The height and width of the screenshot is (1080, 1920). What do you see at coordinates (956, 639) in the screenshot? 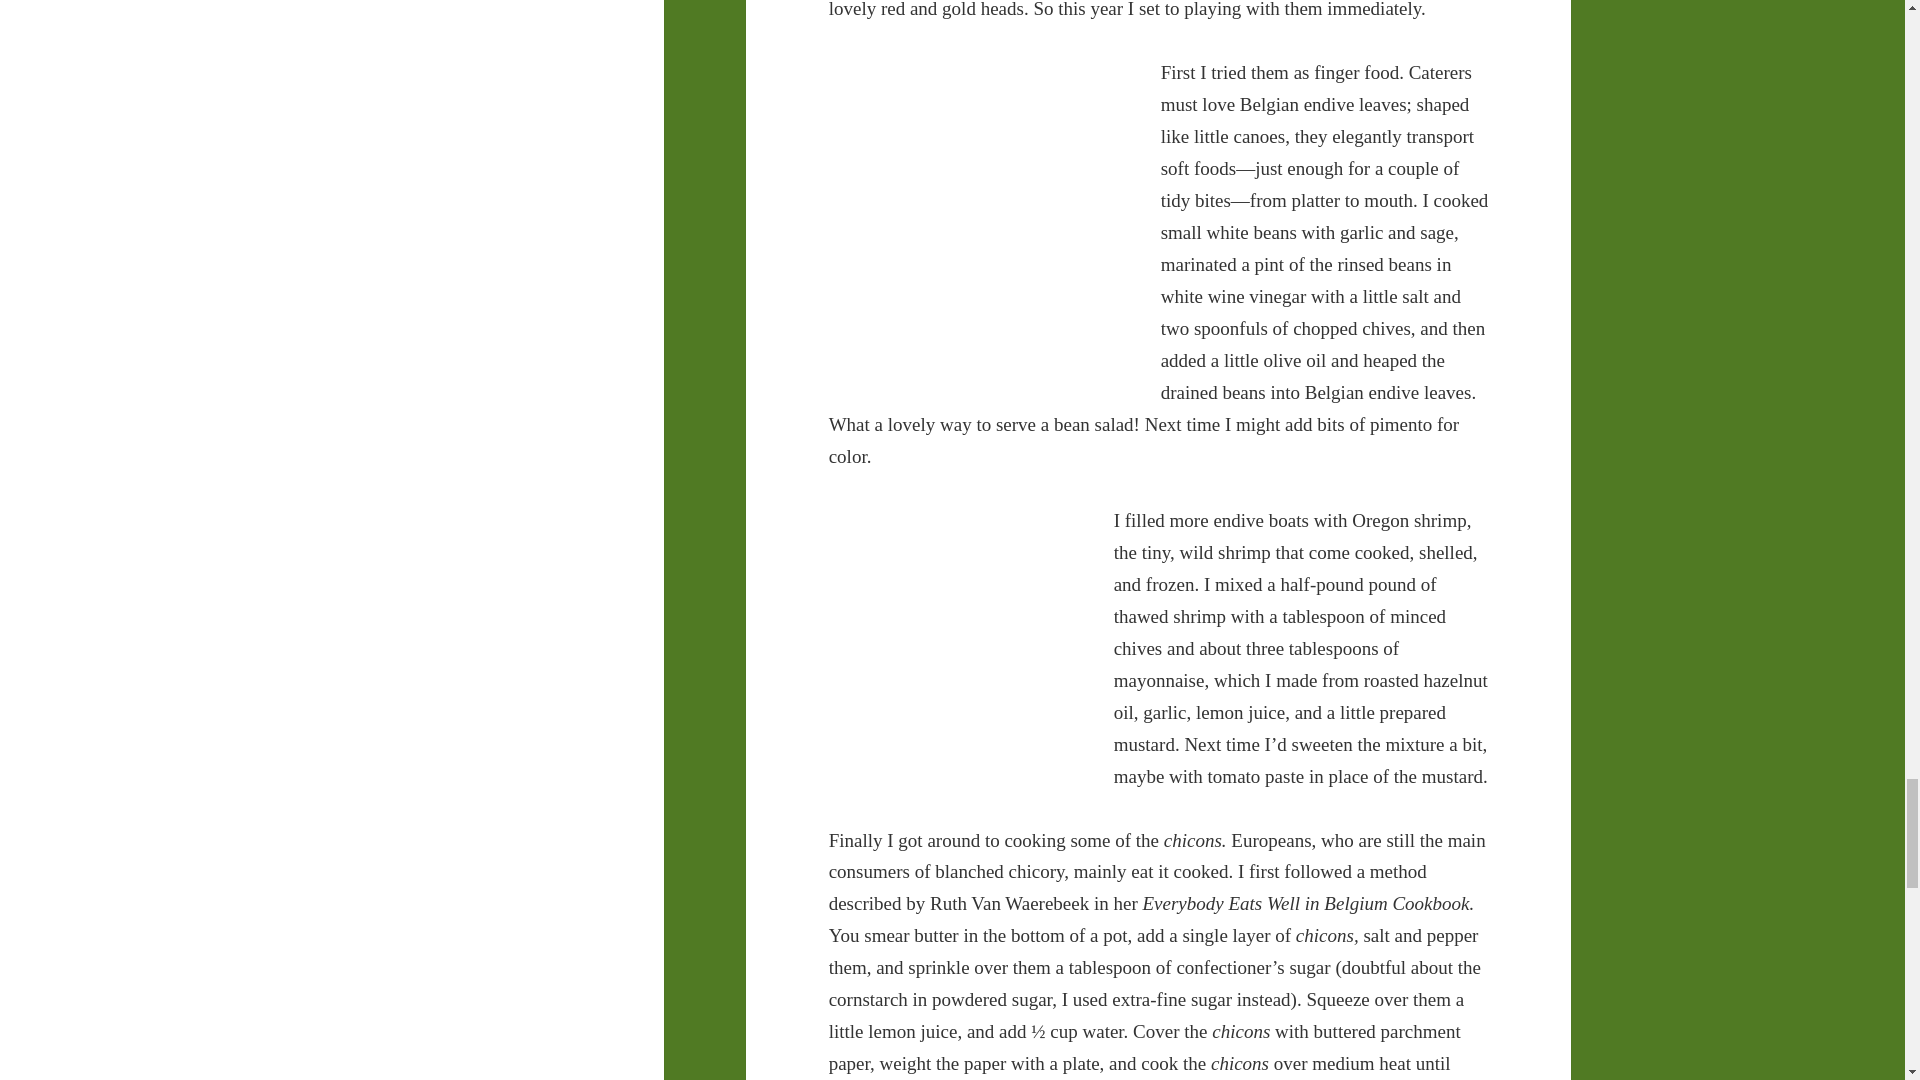
I see `shrimp in endive` at bounding box center [956, 639].